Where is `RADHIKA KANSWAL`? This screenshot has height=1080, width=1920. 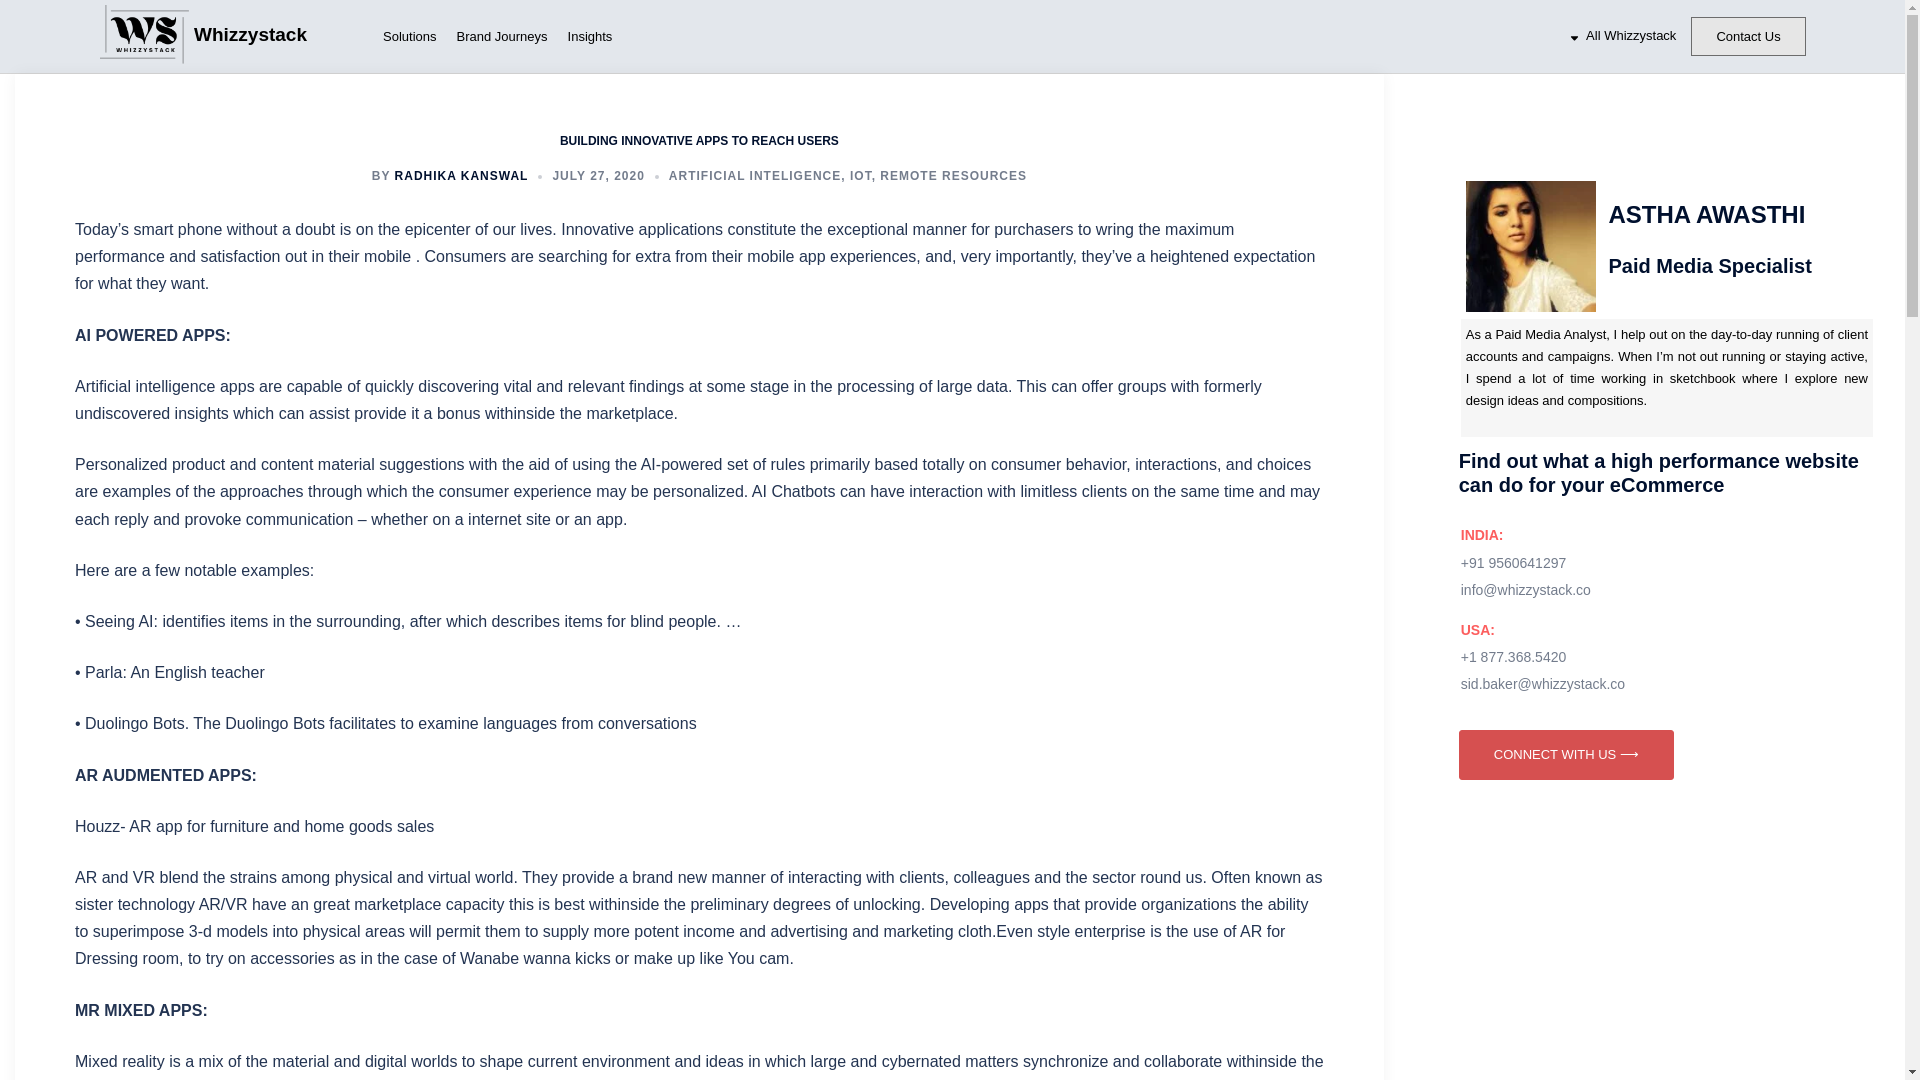
RADHIKA KANSWAL is located at coordinates (462, 175).